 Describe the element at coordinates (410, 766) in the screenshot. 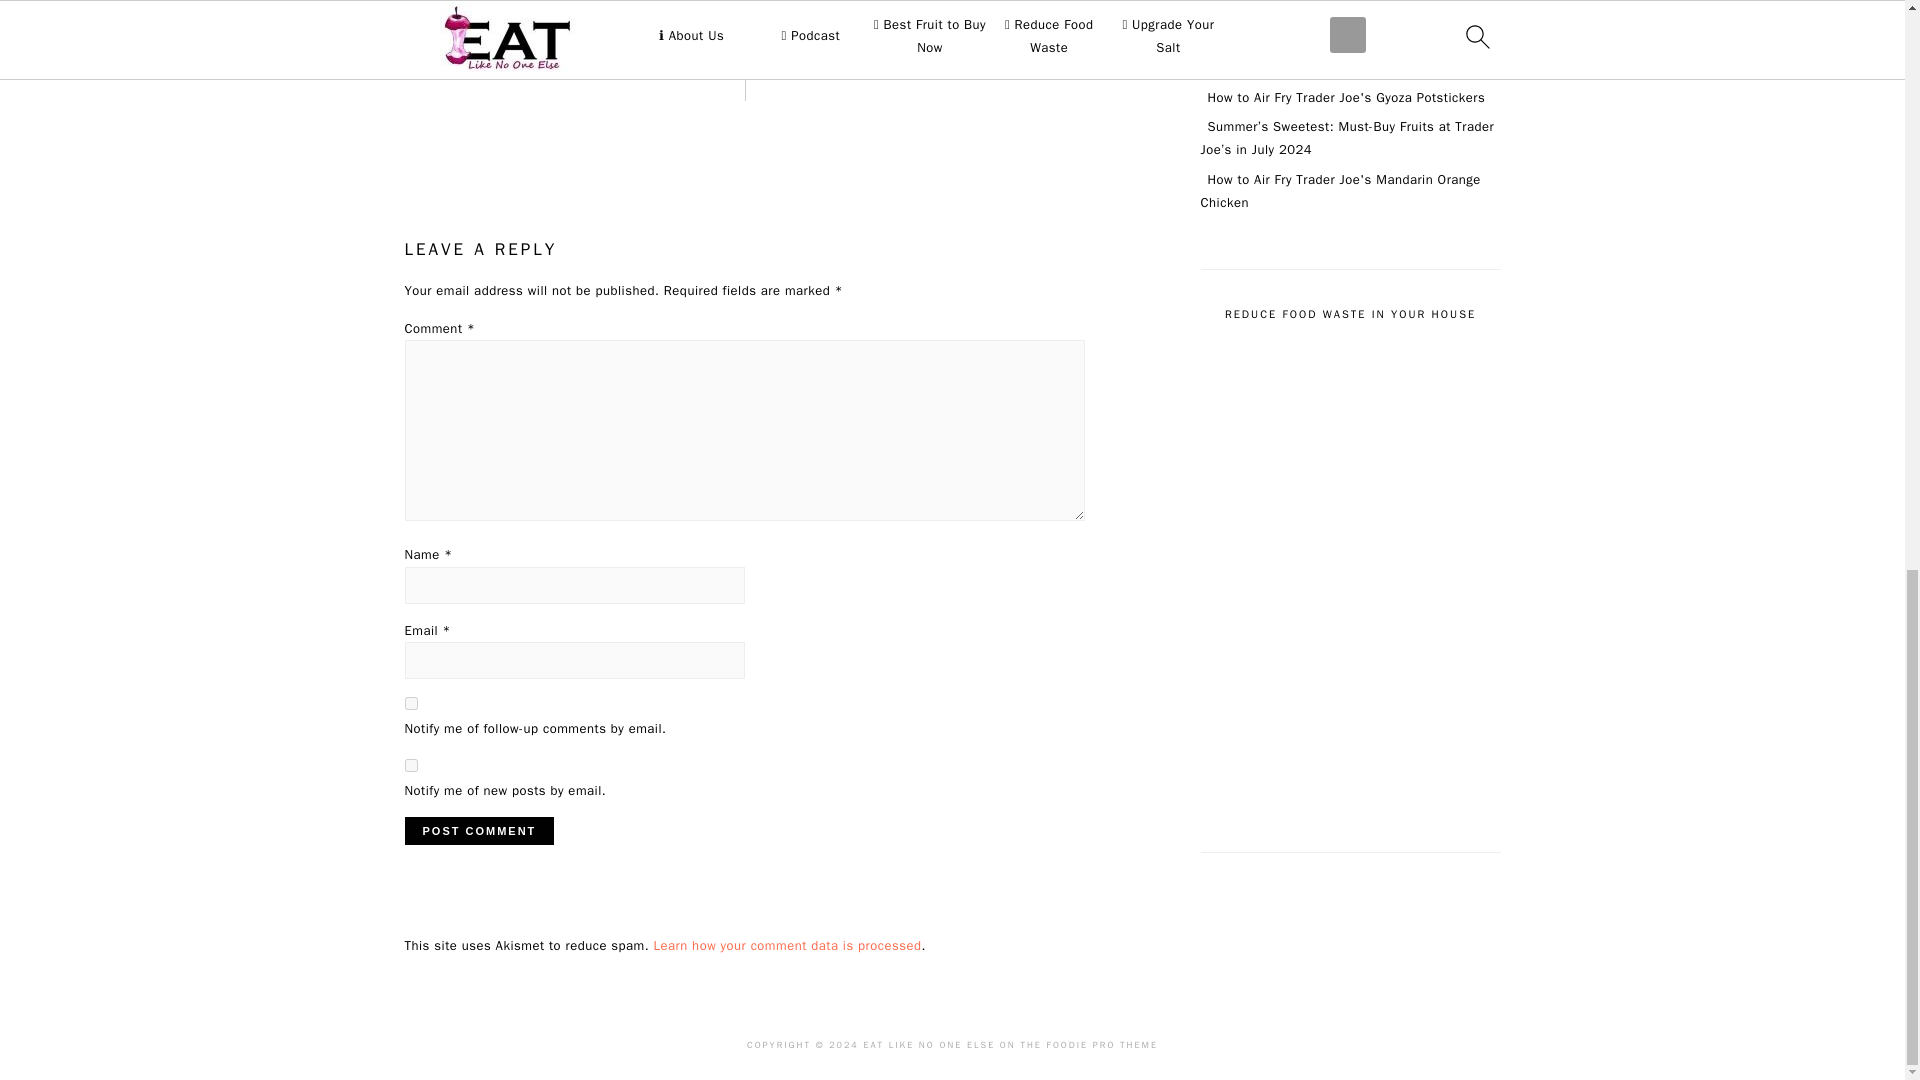

I see `subscribe` at that location.